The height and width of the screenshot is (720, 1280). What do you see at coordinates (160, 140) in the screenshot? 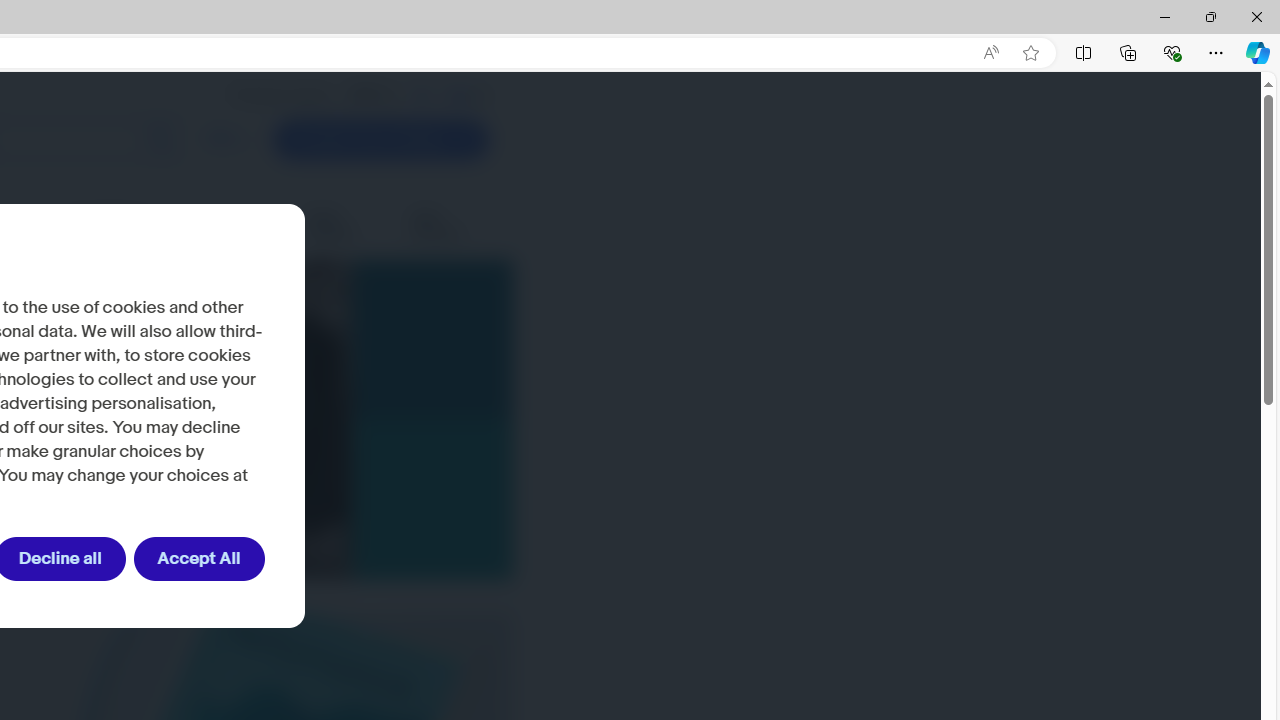
I see `Class: search-input__btn` at bounding box center [160, 140].